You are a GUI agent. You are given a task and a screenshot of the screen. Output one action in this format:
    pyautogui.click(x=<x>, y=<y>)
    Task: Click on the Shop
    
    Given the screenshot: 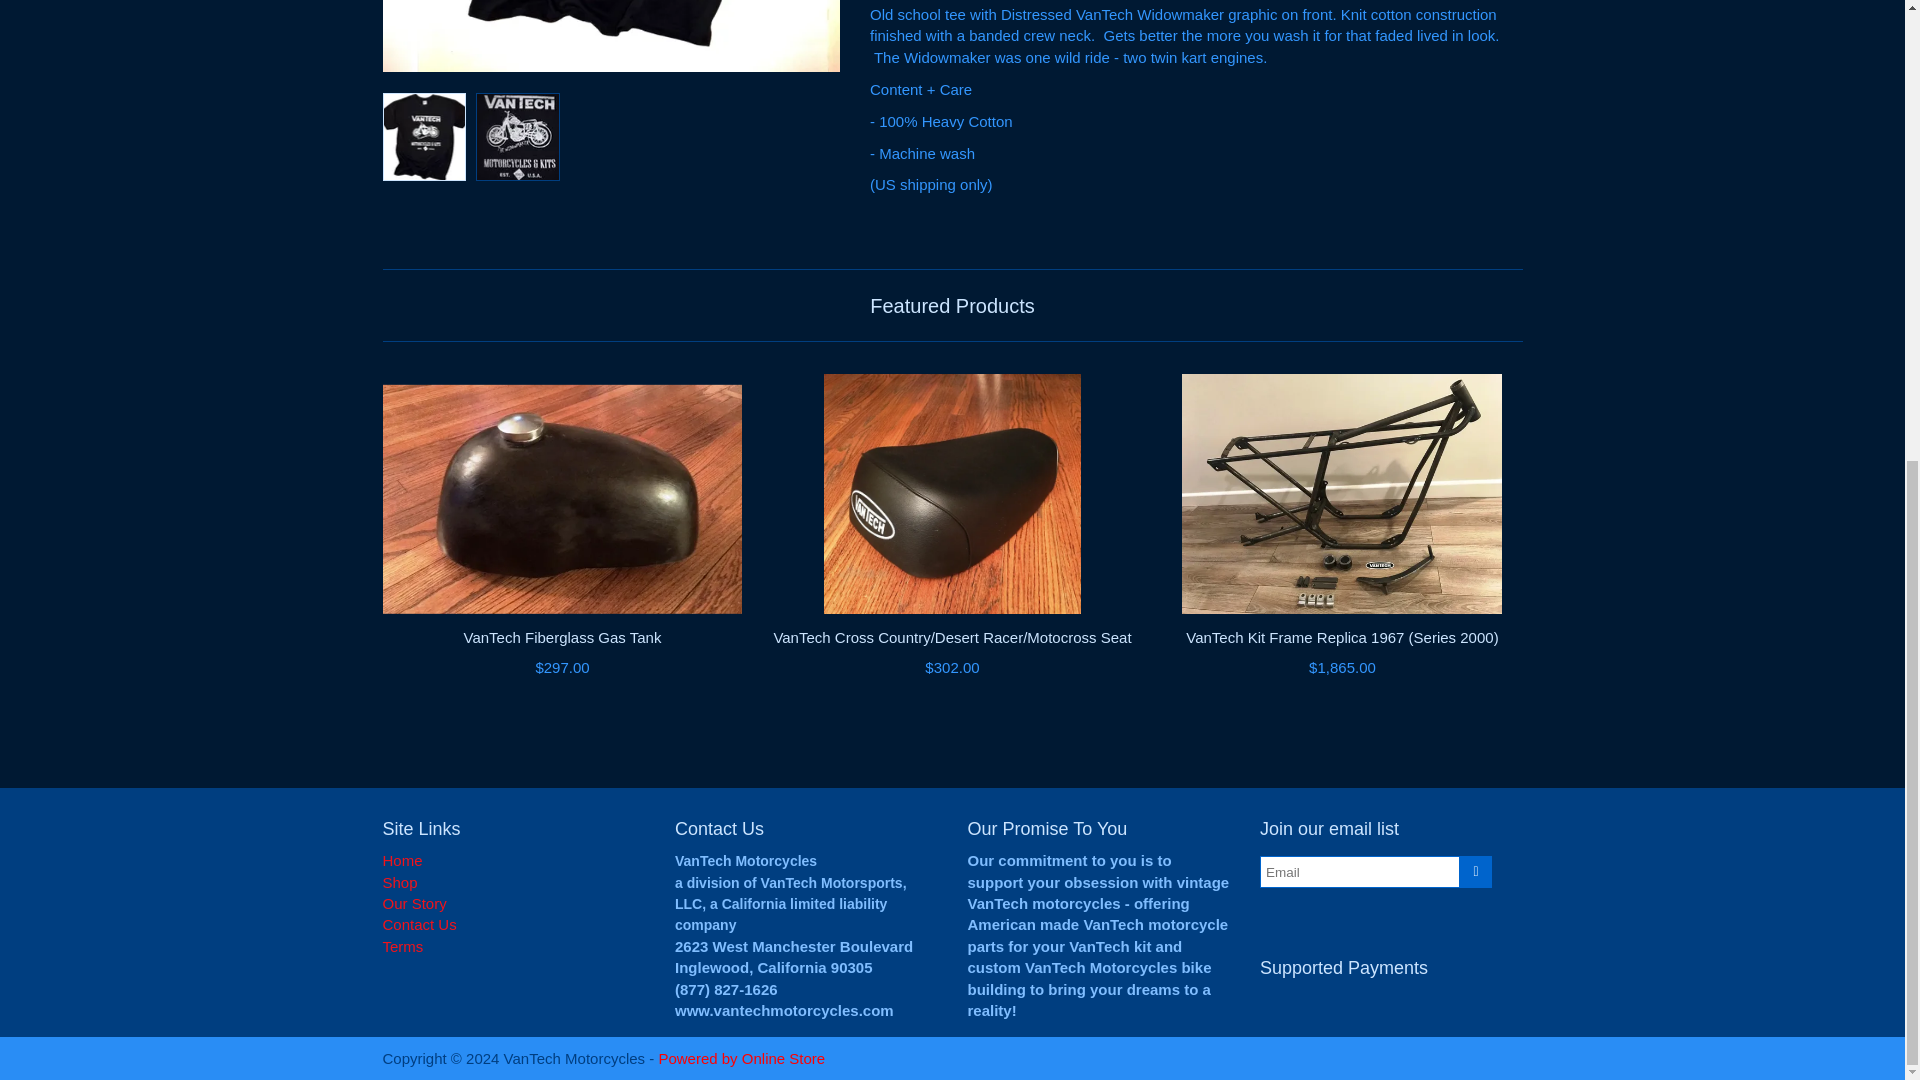 What is the action you would take?
    pyautogui.click(x=399, y=882)
    